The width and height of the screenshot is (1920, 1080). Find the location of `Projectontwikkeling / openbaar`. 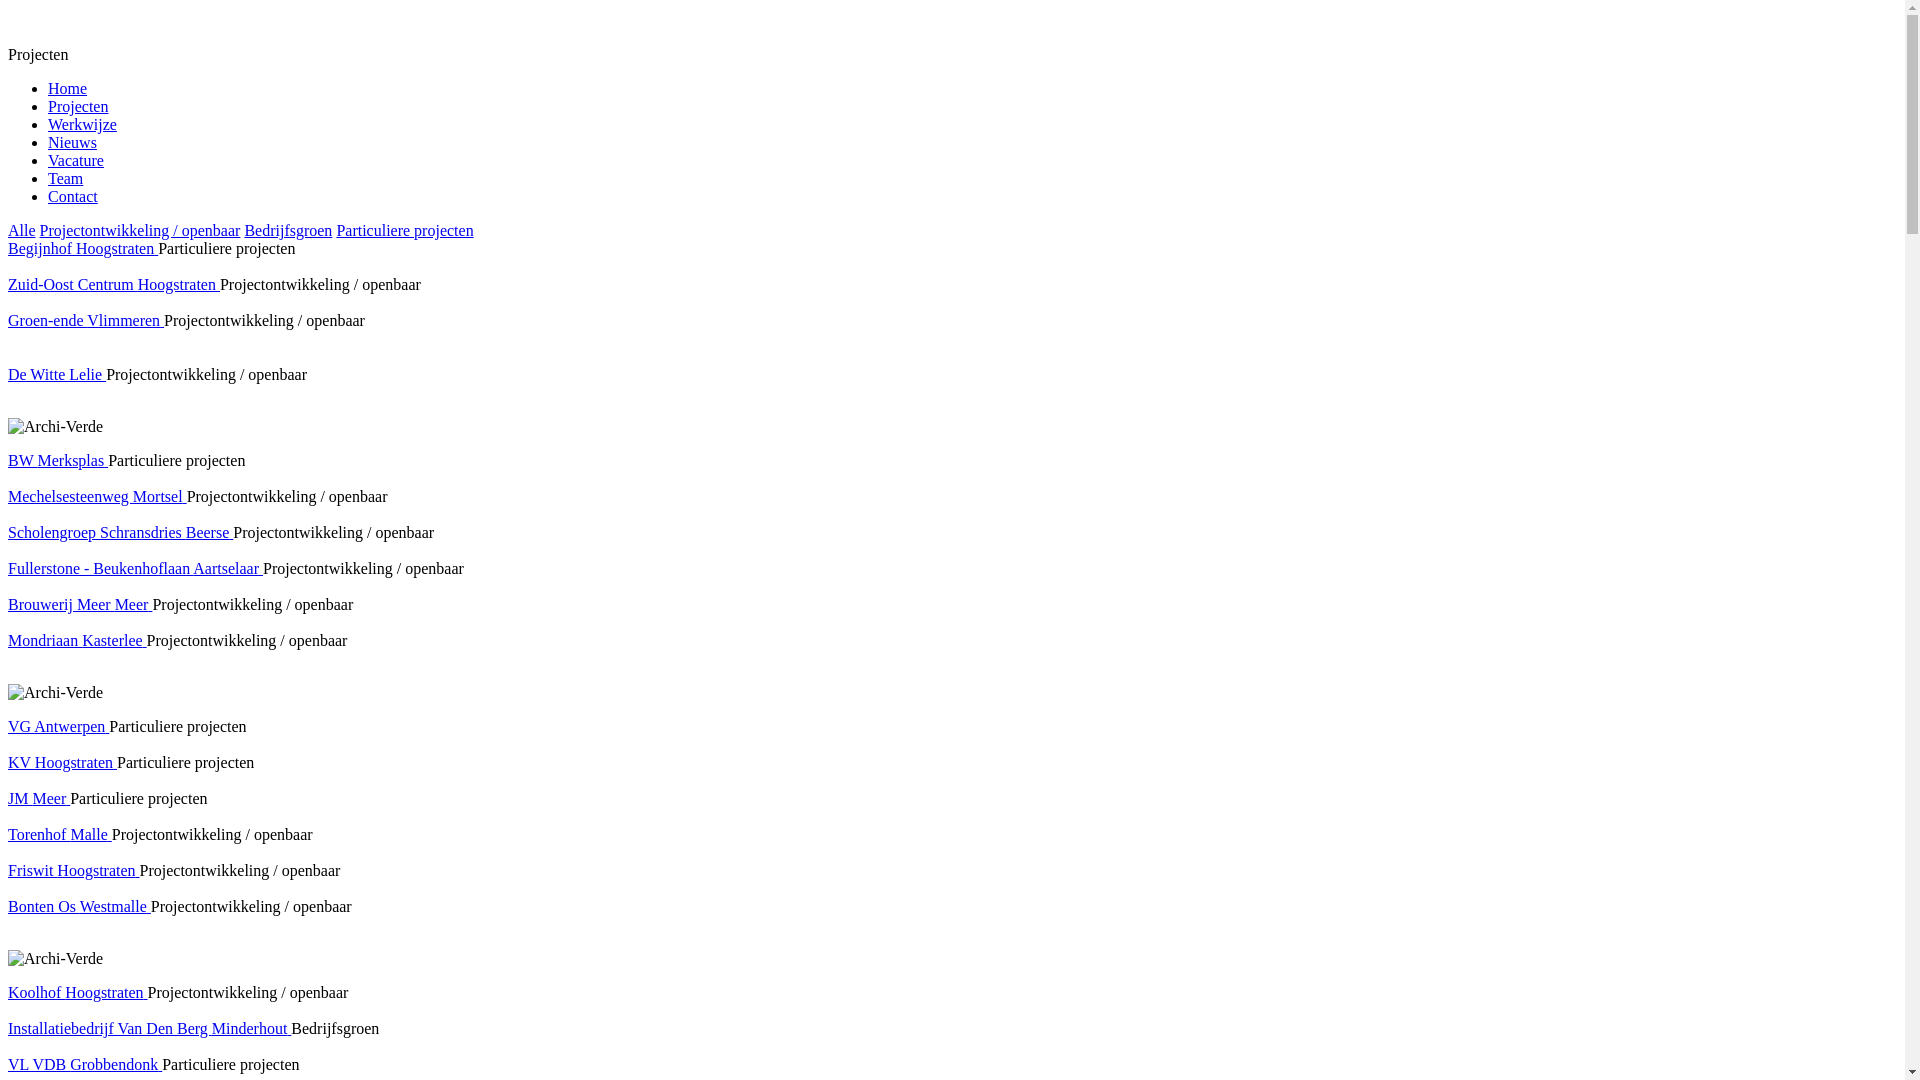

Projectontwikkeling / openbaar is located at coordinates (140, 230).